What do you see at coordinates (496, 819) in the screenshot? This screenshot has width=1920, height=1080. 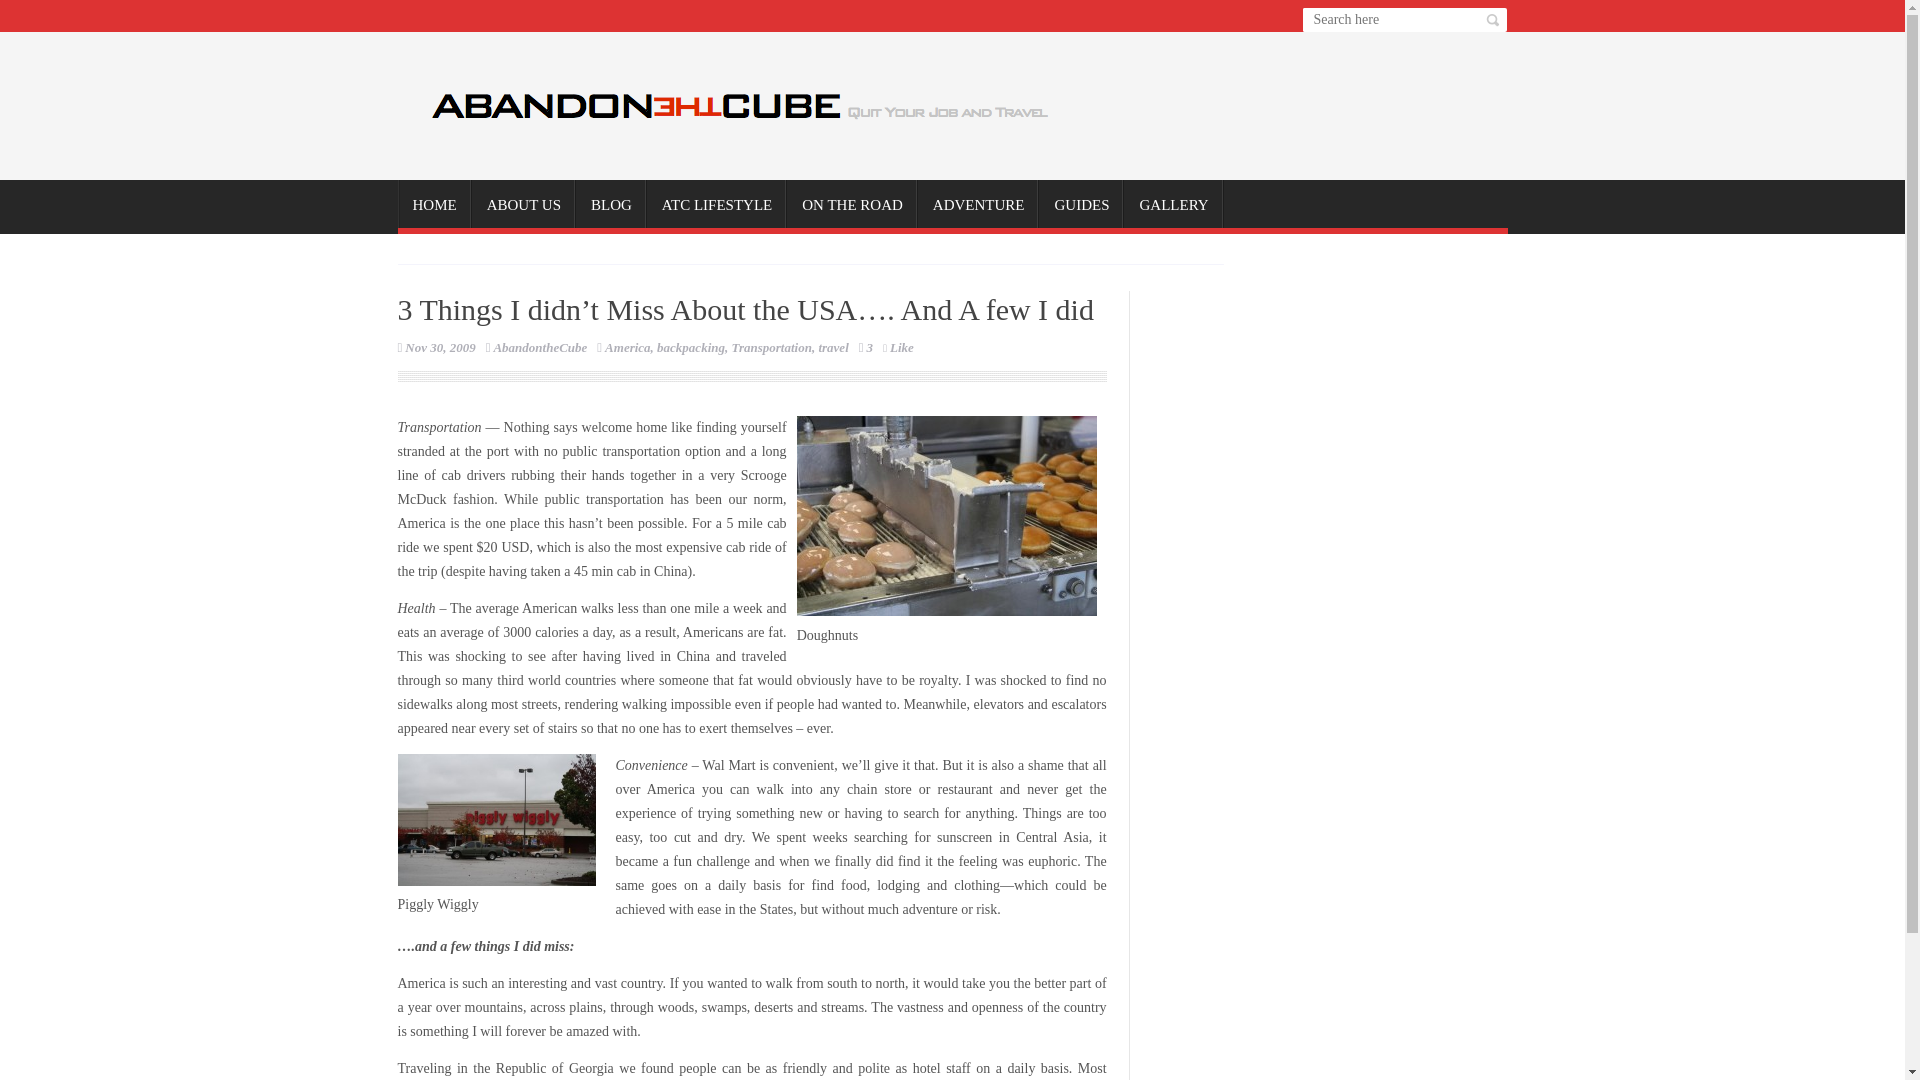 I see `usa one` at bounding box center [496, 819].